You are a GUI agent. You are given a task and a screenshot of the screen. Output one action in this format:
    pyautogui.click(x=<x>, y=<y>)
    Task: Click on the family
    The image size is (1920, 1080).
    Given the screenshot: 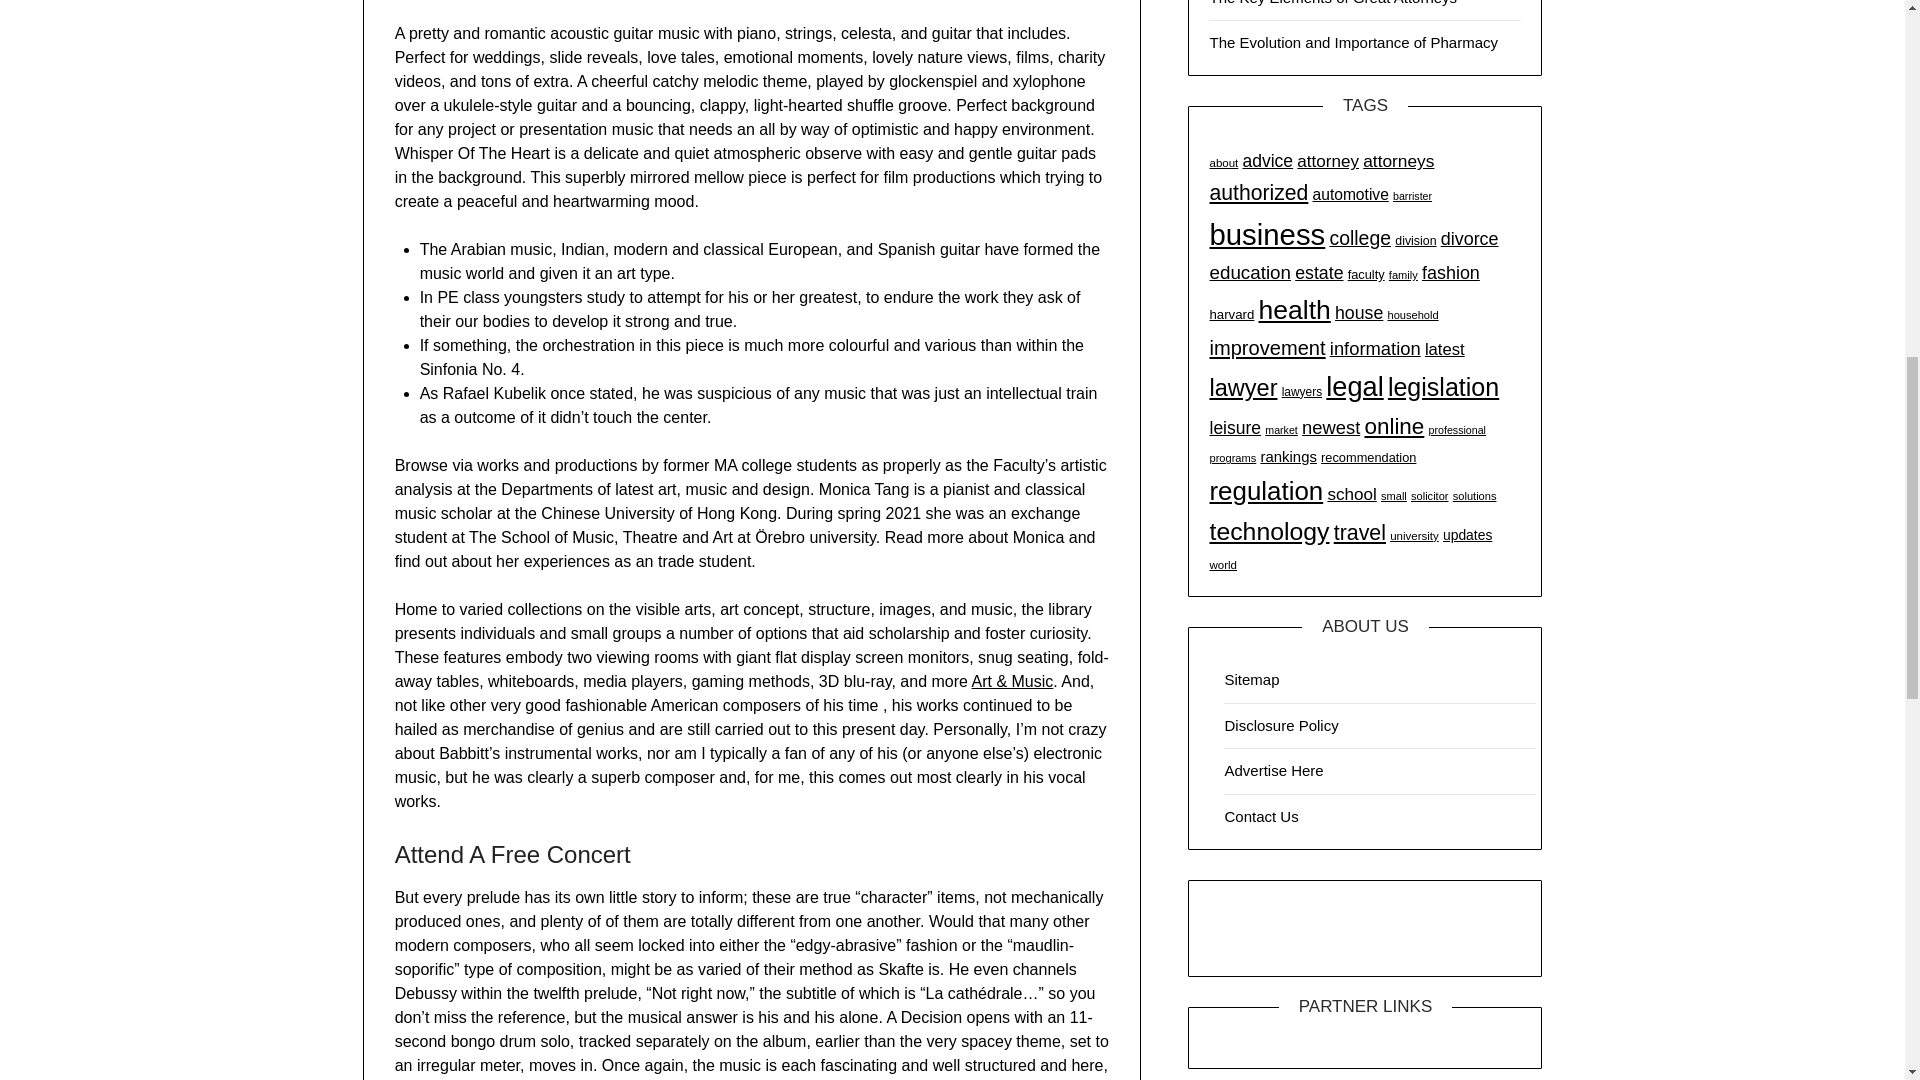 What is the action you would take?
    pyautogui.click(x=1403, y=274)
    